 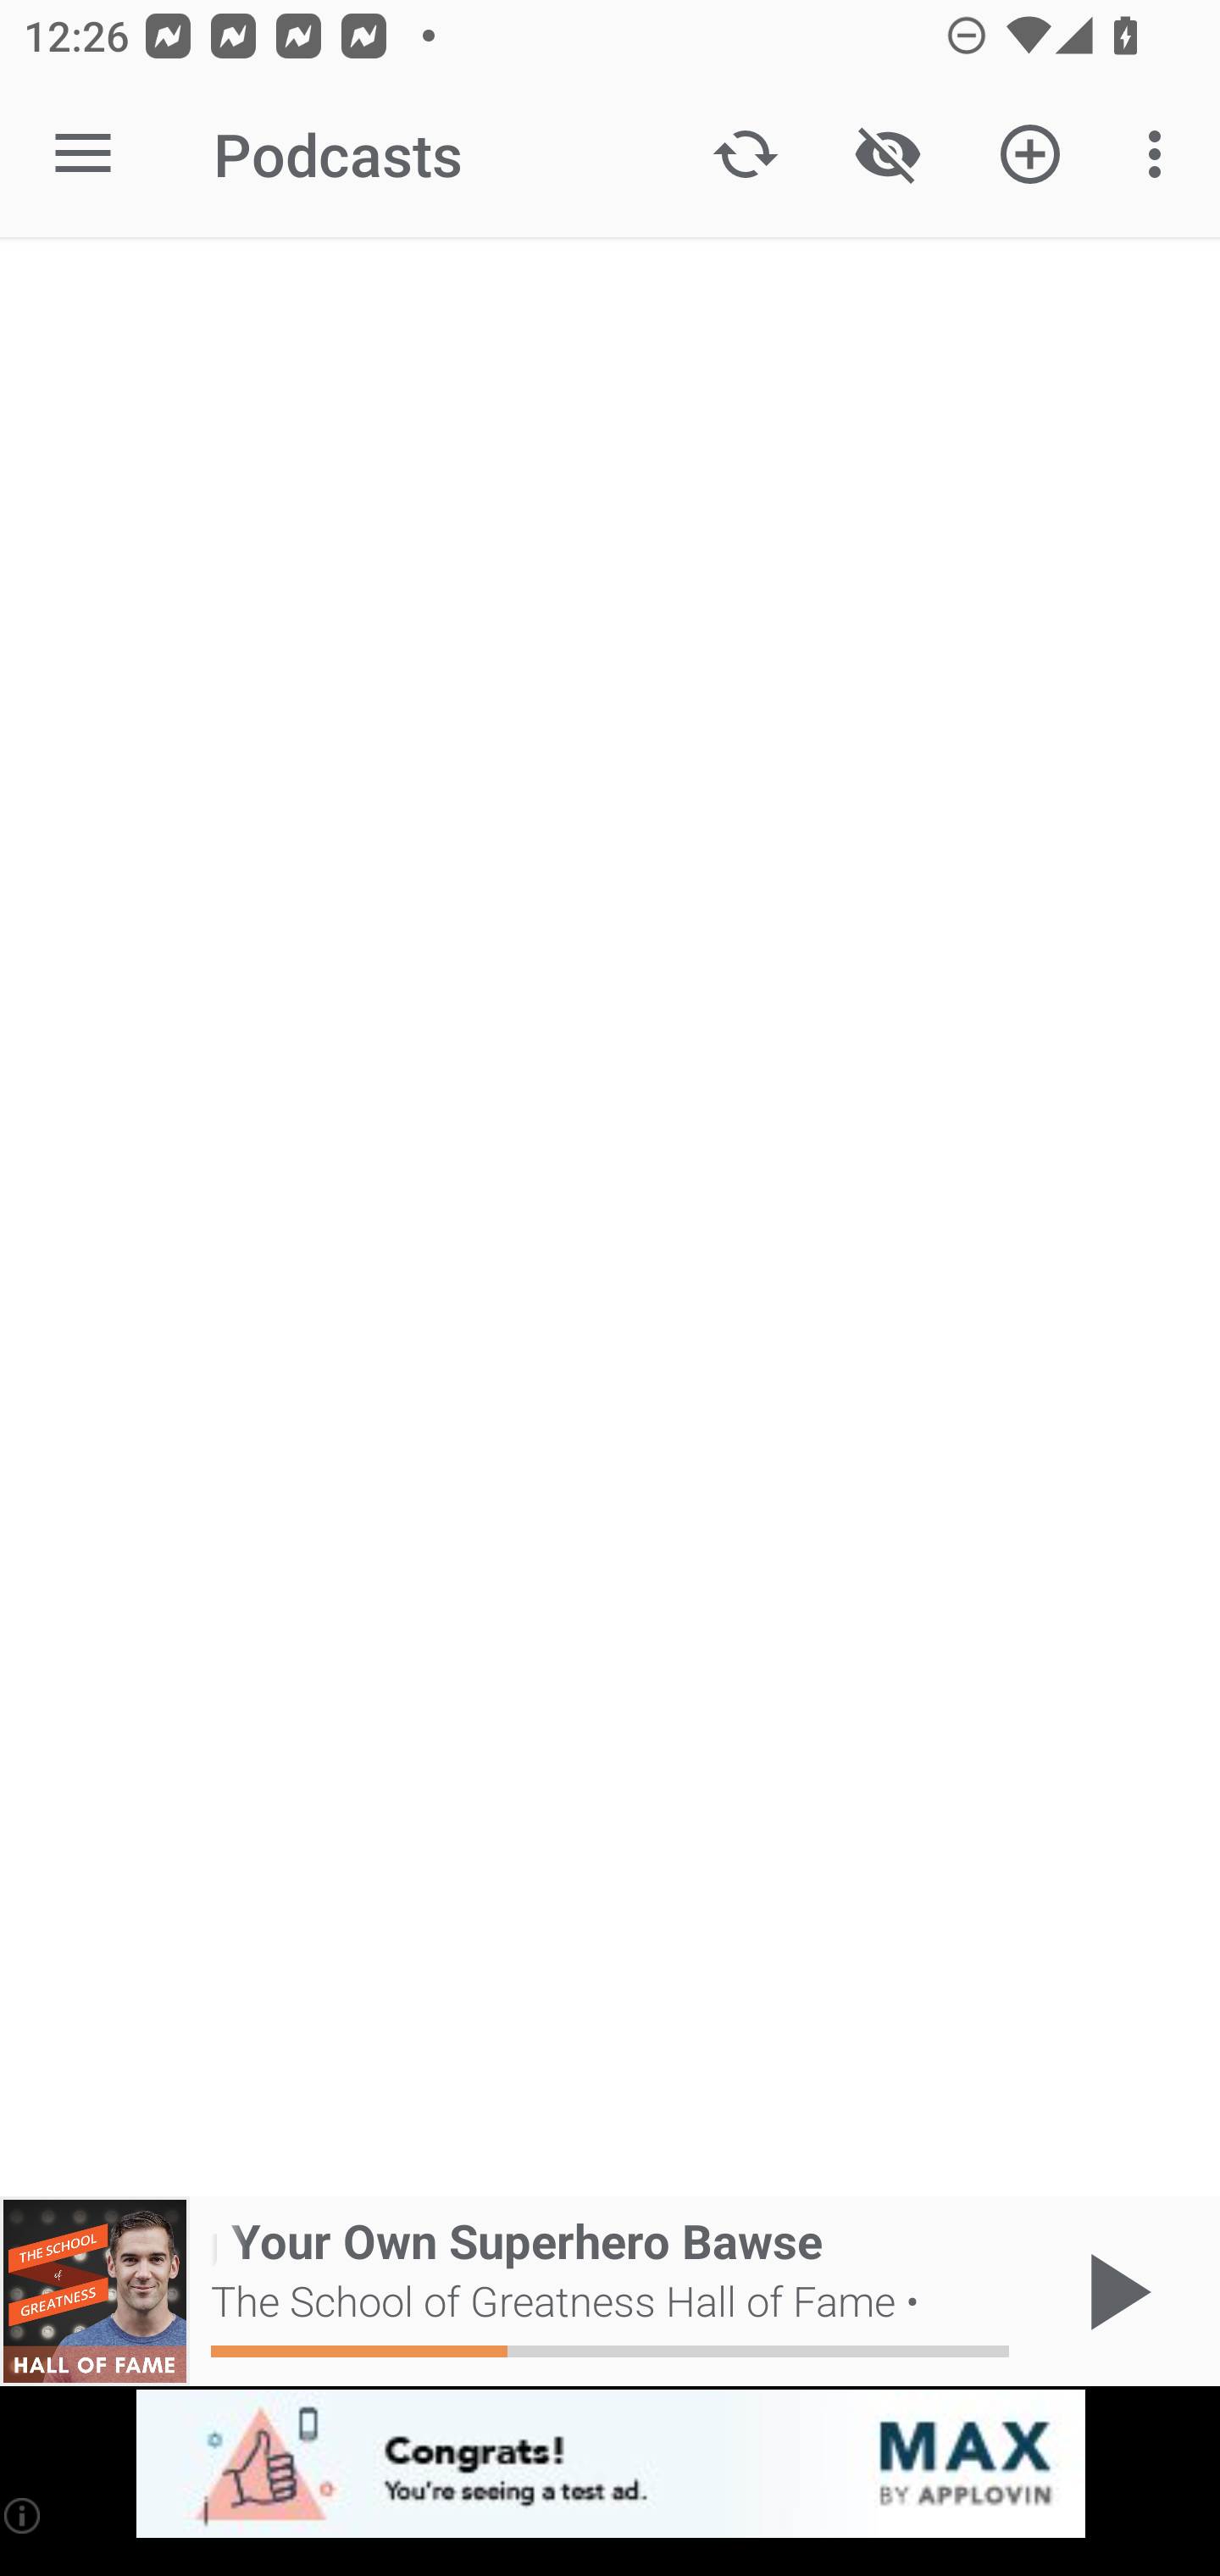 What do you see at coordinates (887, 154) in the screenshot?
I see `Show / Hide played content` at bounding box center [887, 154].